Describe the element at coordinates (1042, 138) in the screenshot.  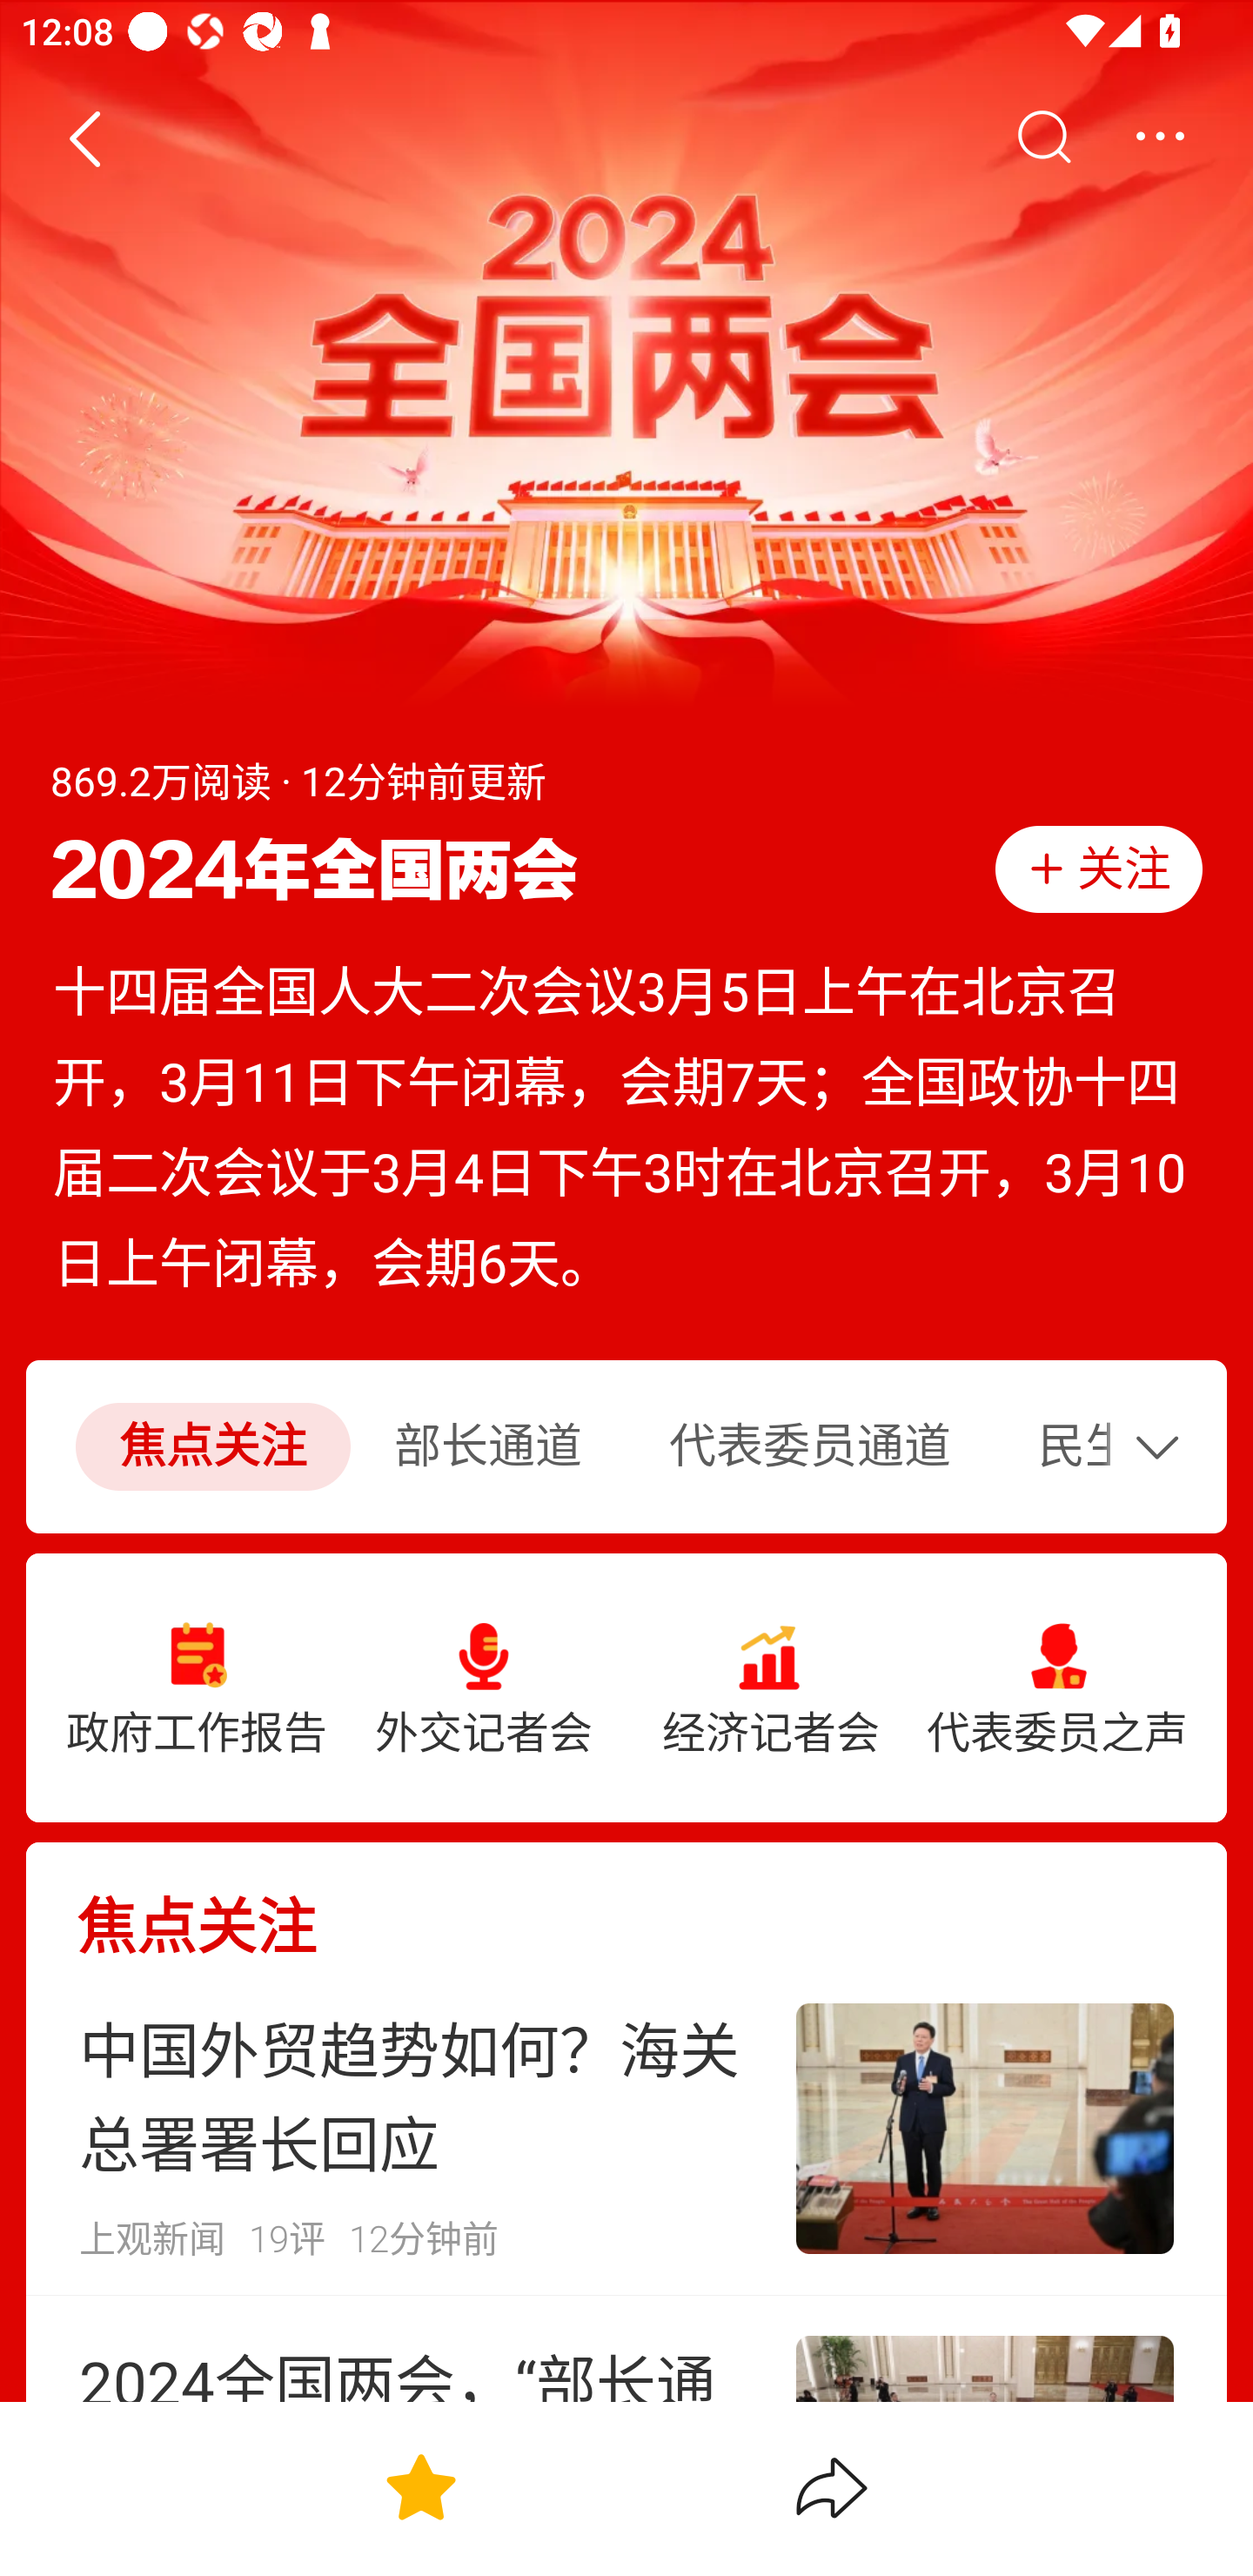
I see `` at that location.